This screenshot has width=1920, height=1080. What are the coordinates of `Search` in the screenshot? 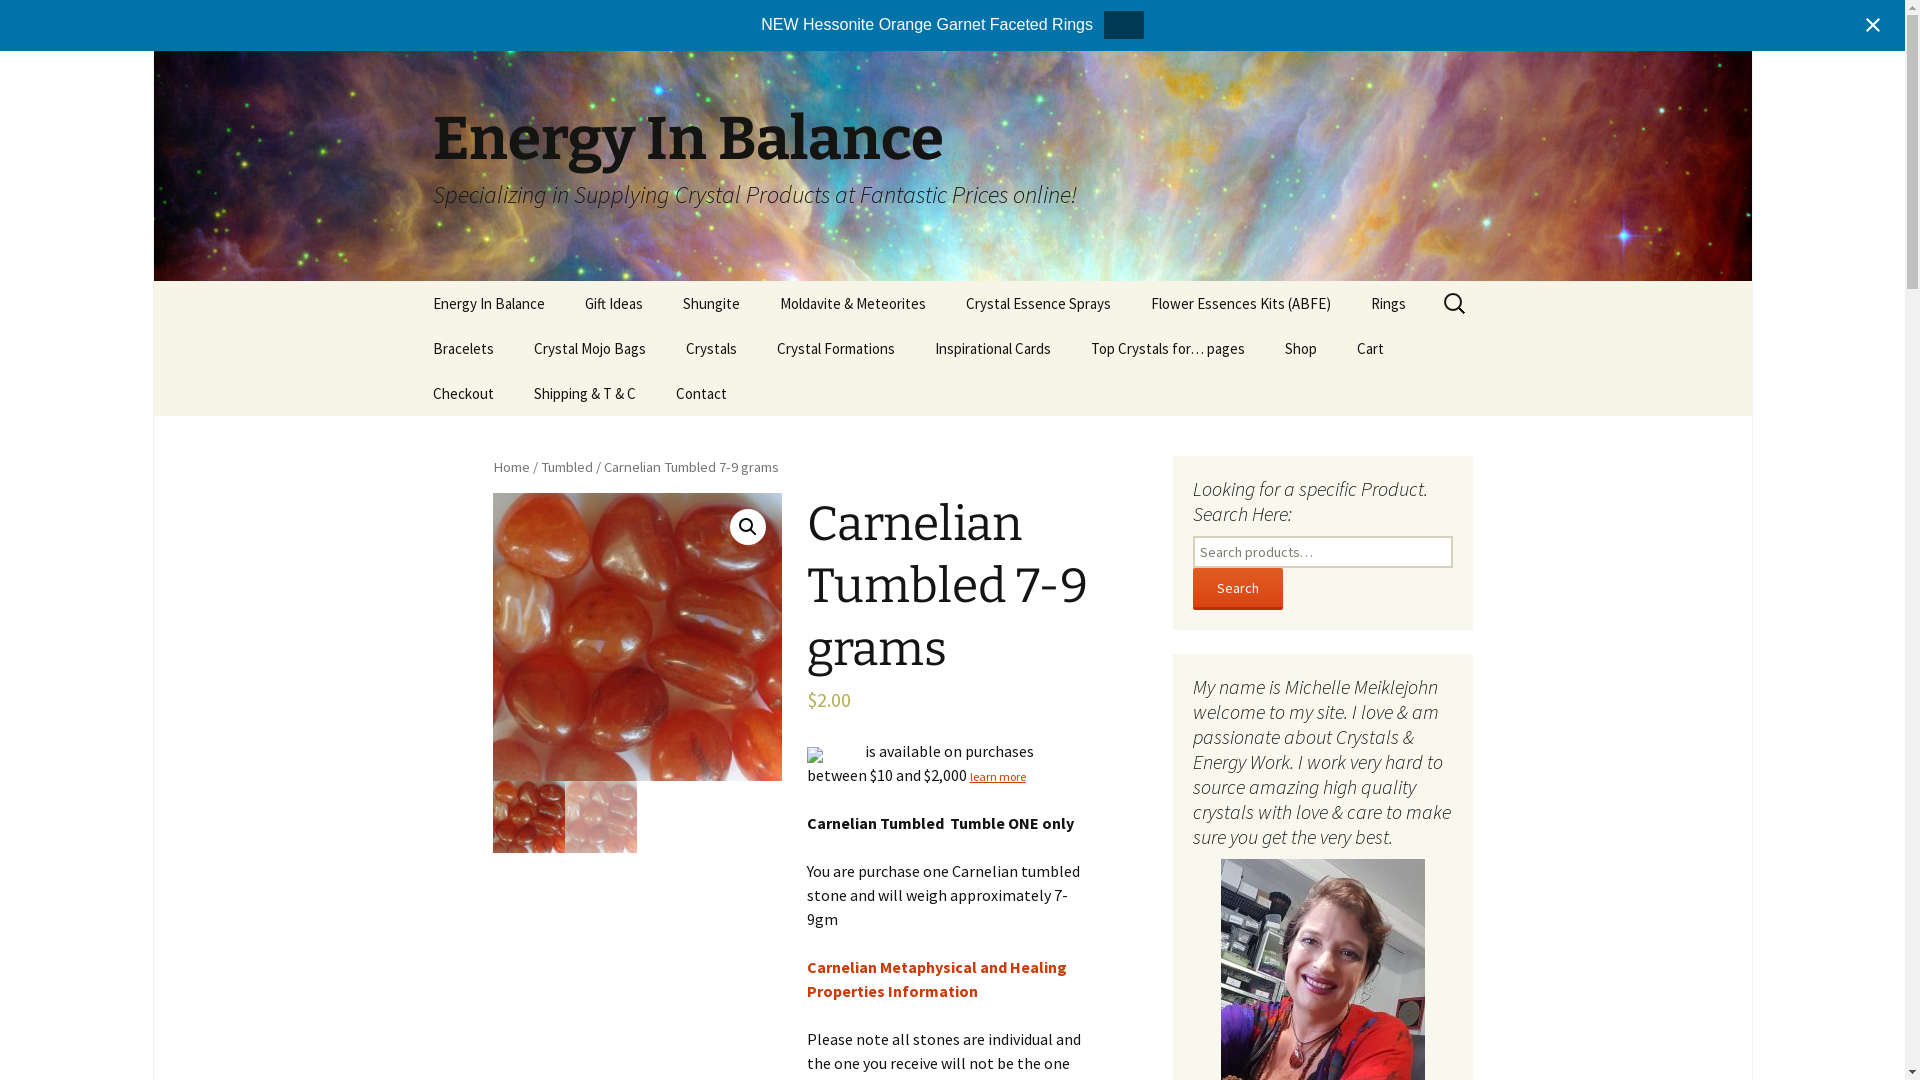 It's located at (1237, 589).